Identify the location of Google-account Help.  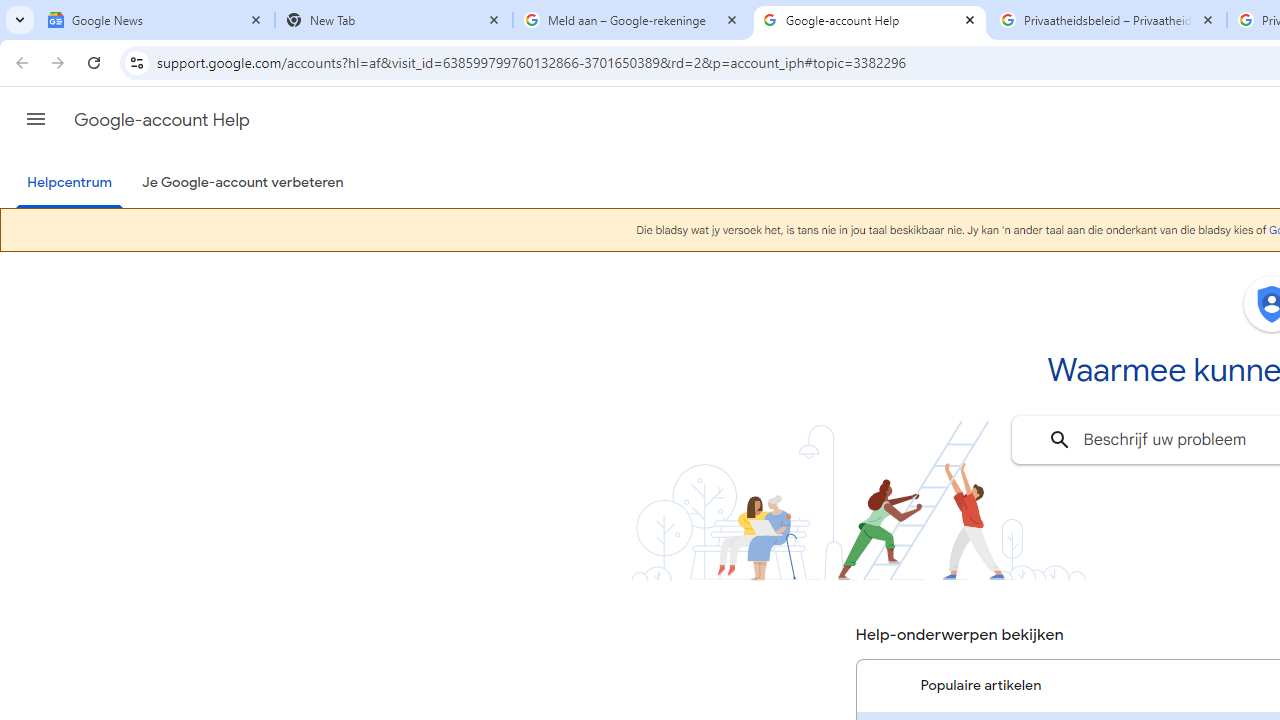
(870, 20).